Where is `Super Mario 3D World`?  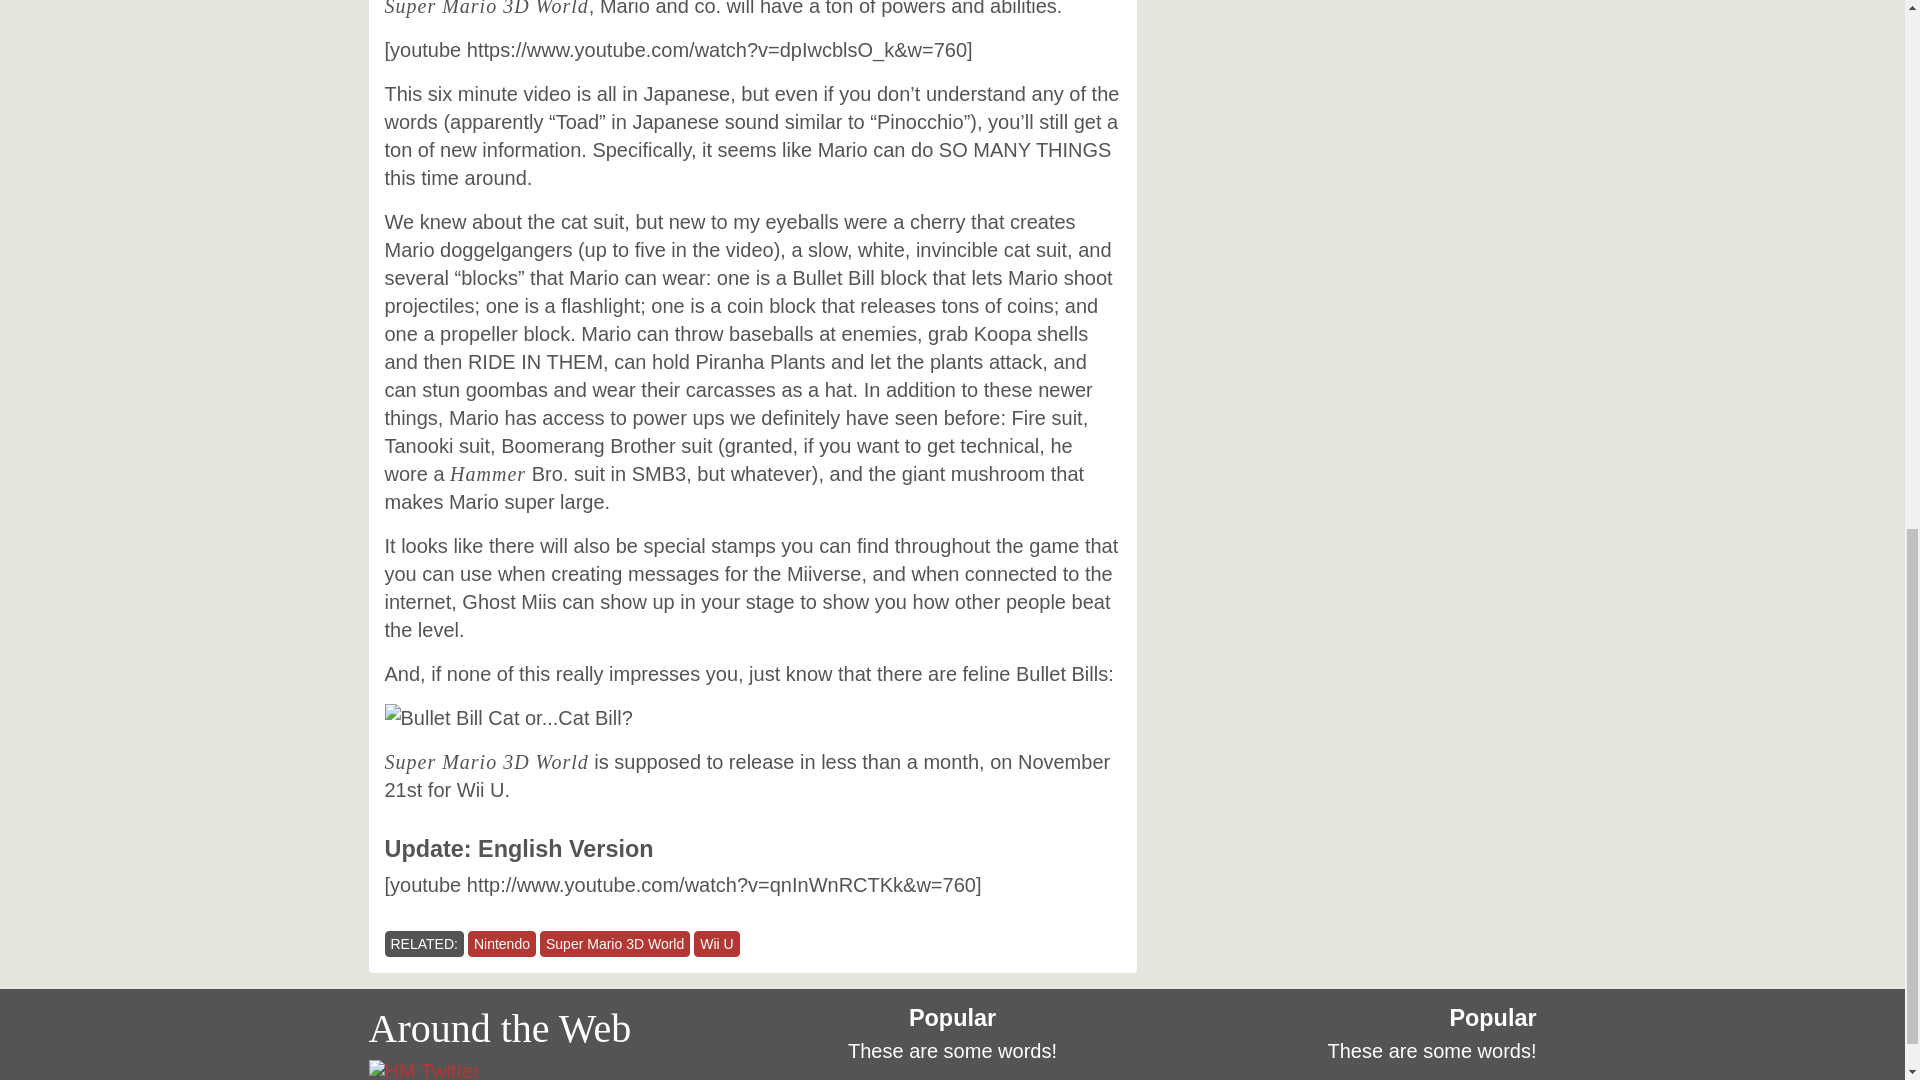 Super Mario 3D World is located at coordinates (614, 943).